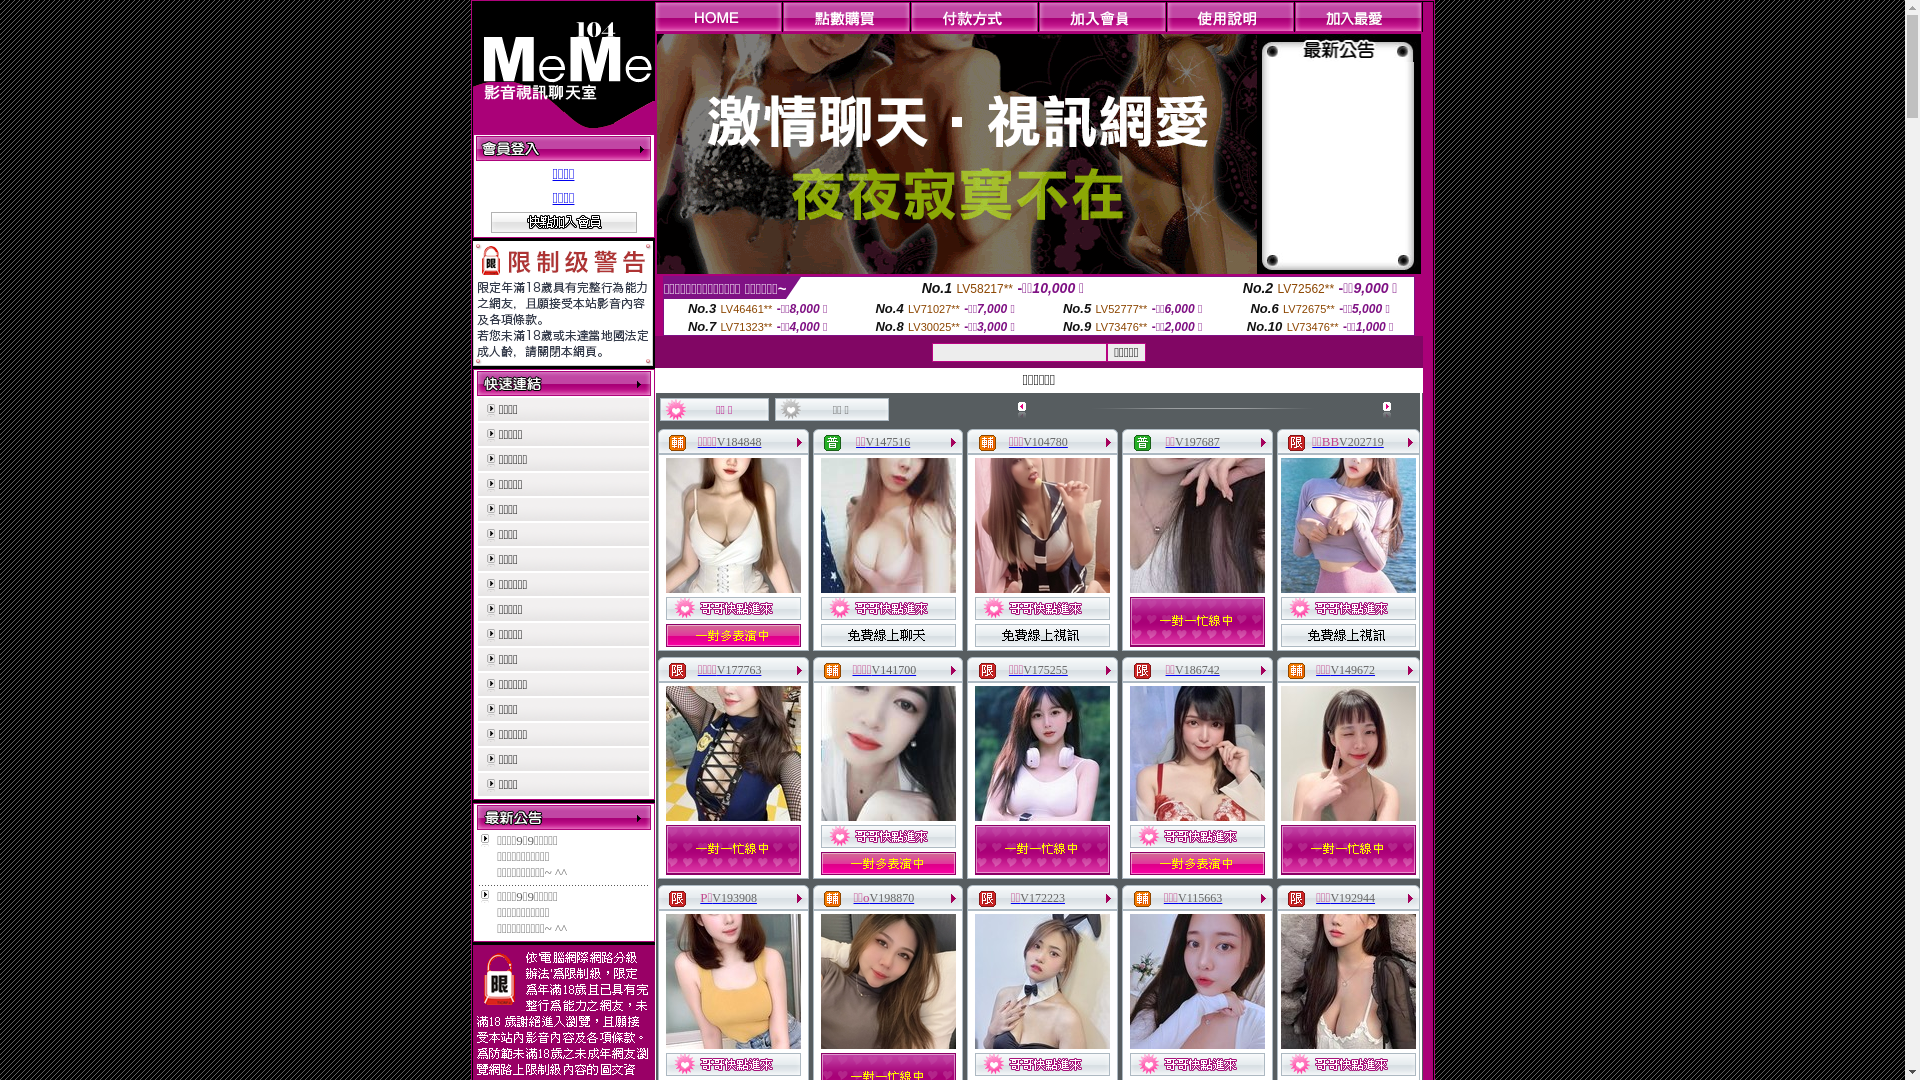 This screenshot has width=1920, height=1080. I want to click on V202719, so click(1362, 442).